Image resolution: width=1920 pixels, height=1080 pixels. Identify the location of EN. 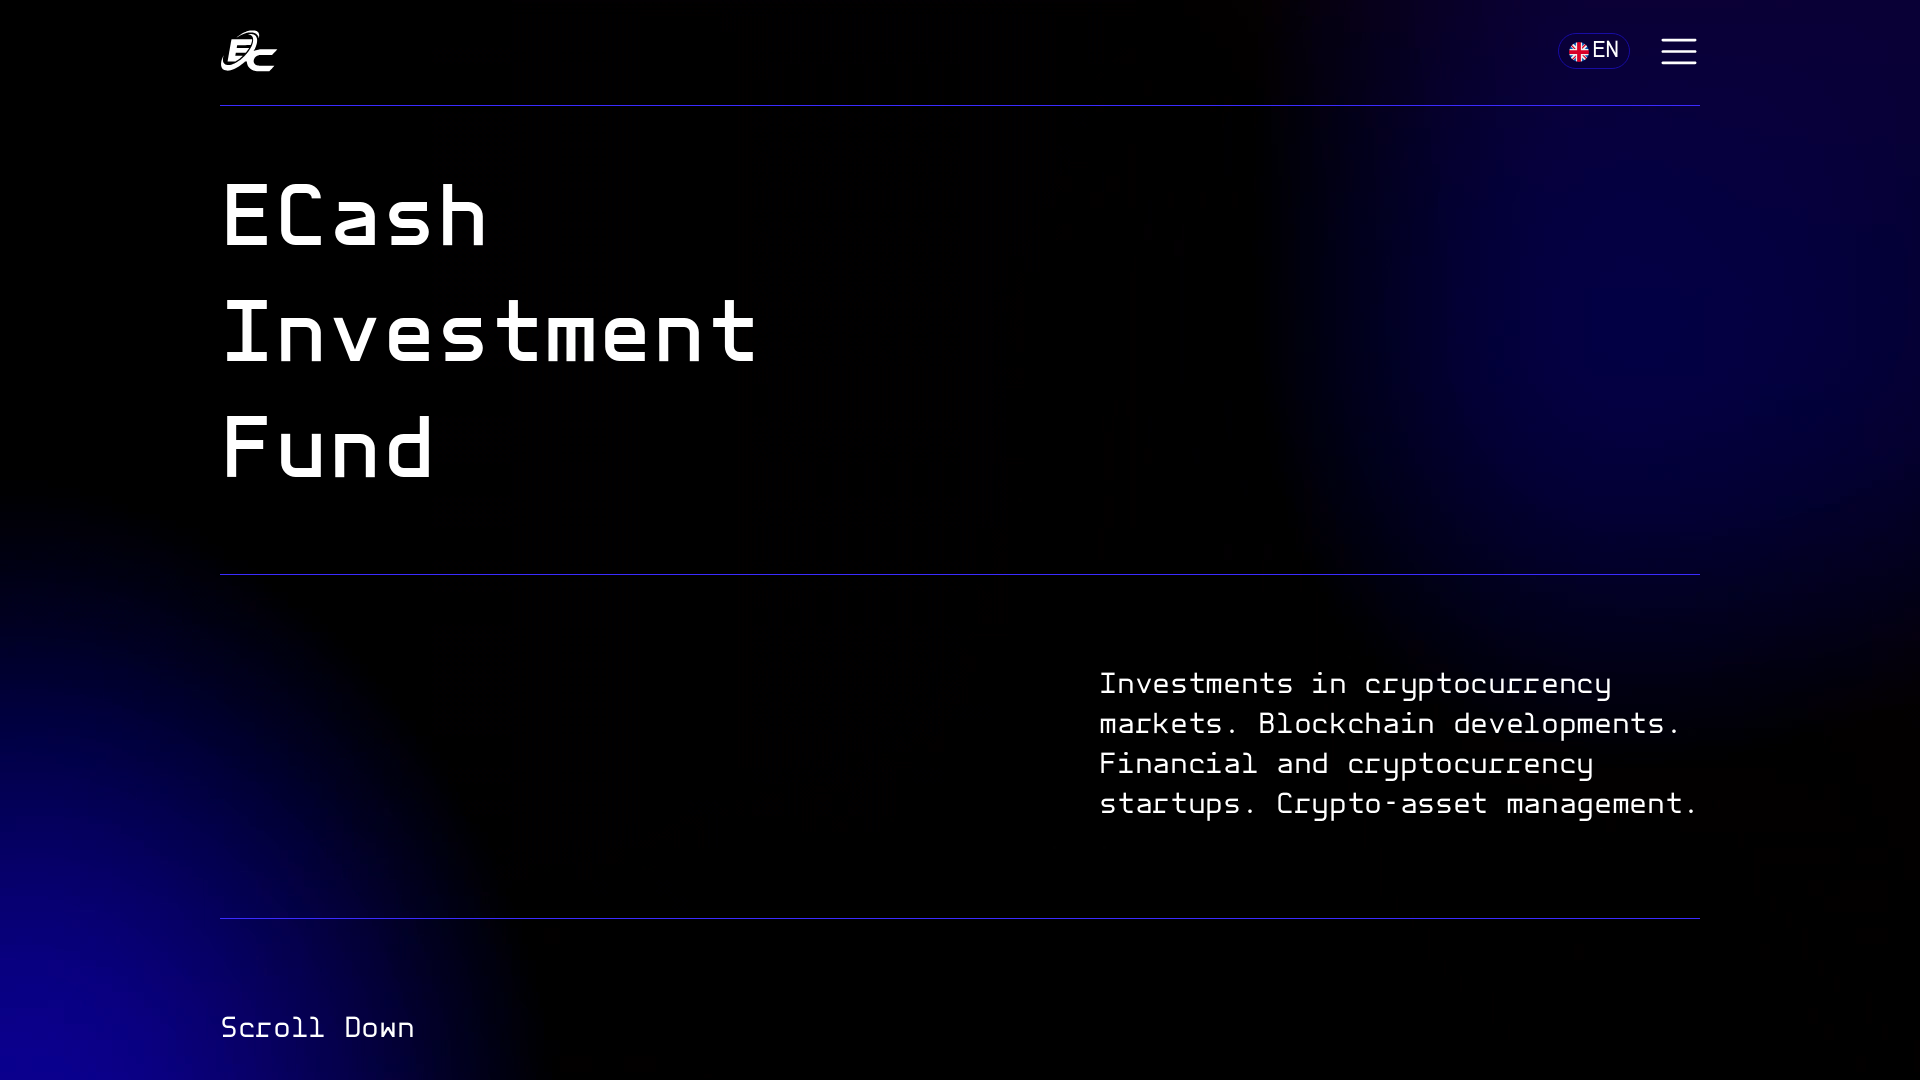
(1594, 51).